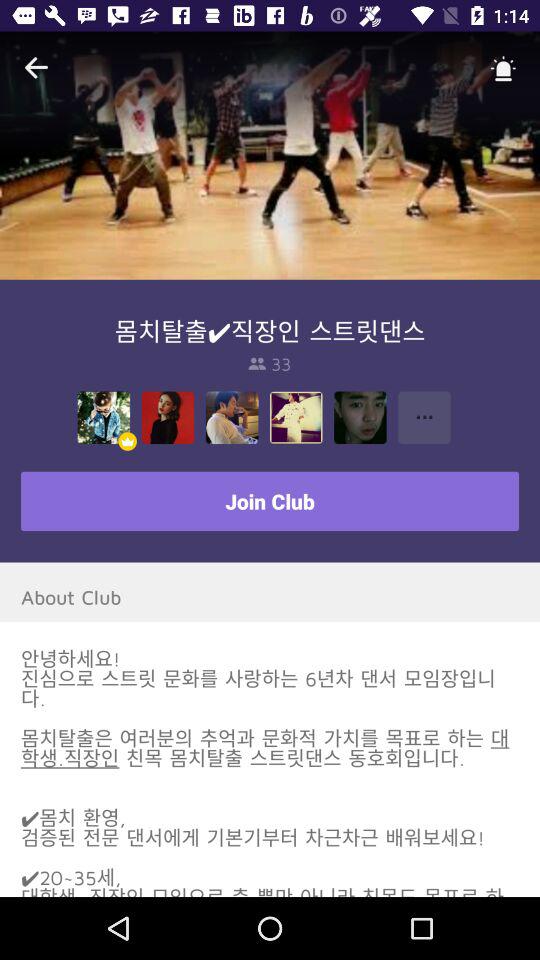 This screenshot has width=540, height=960. I want to click on text below about club, so click(270, 772).